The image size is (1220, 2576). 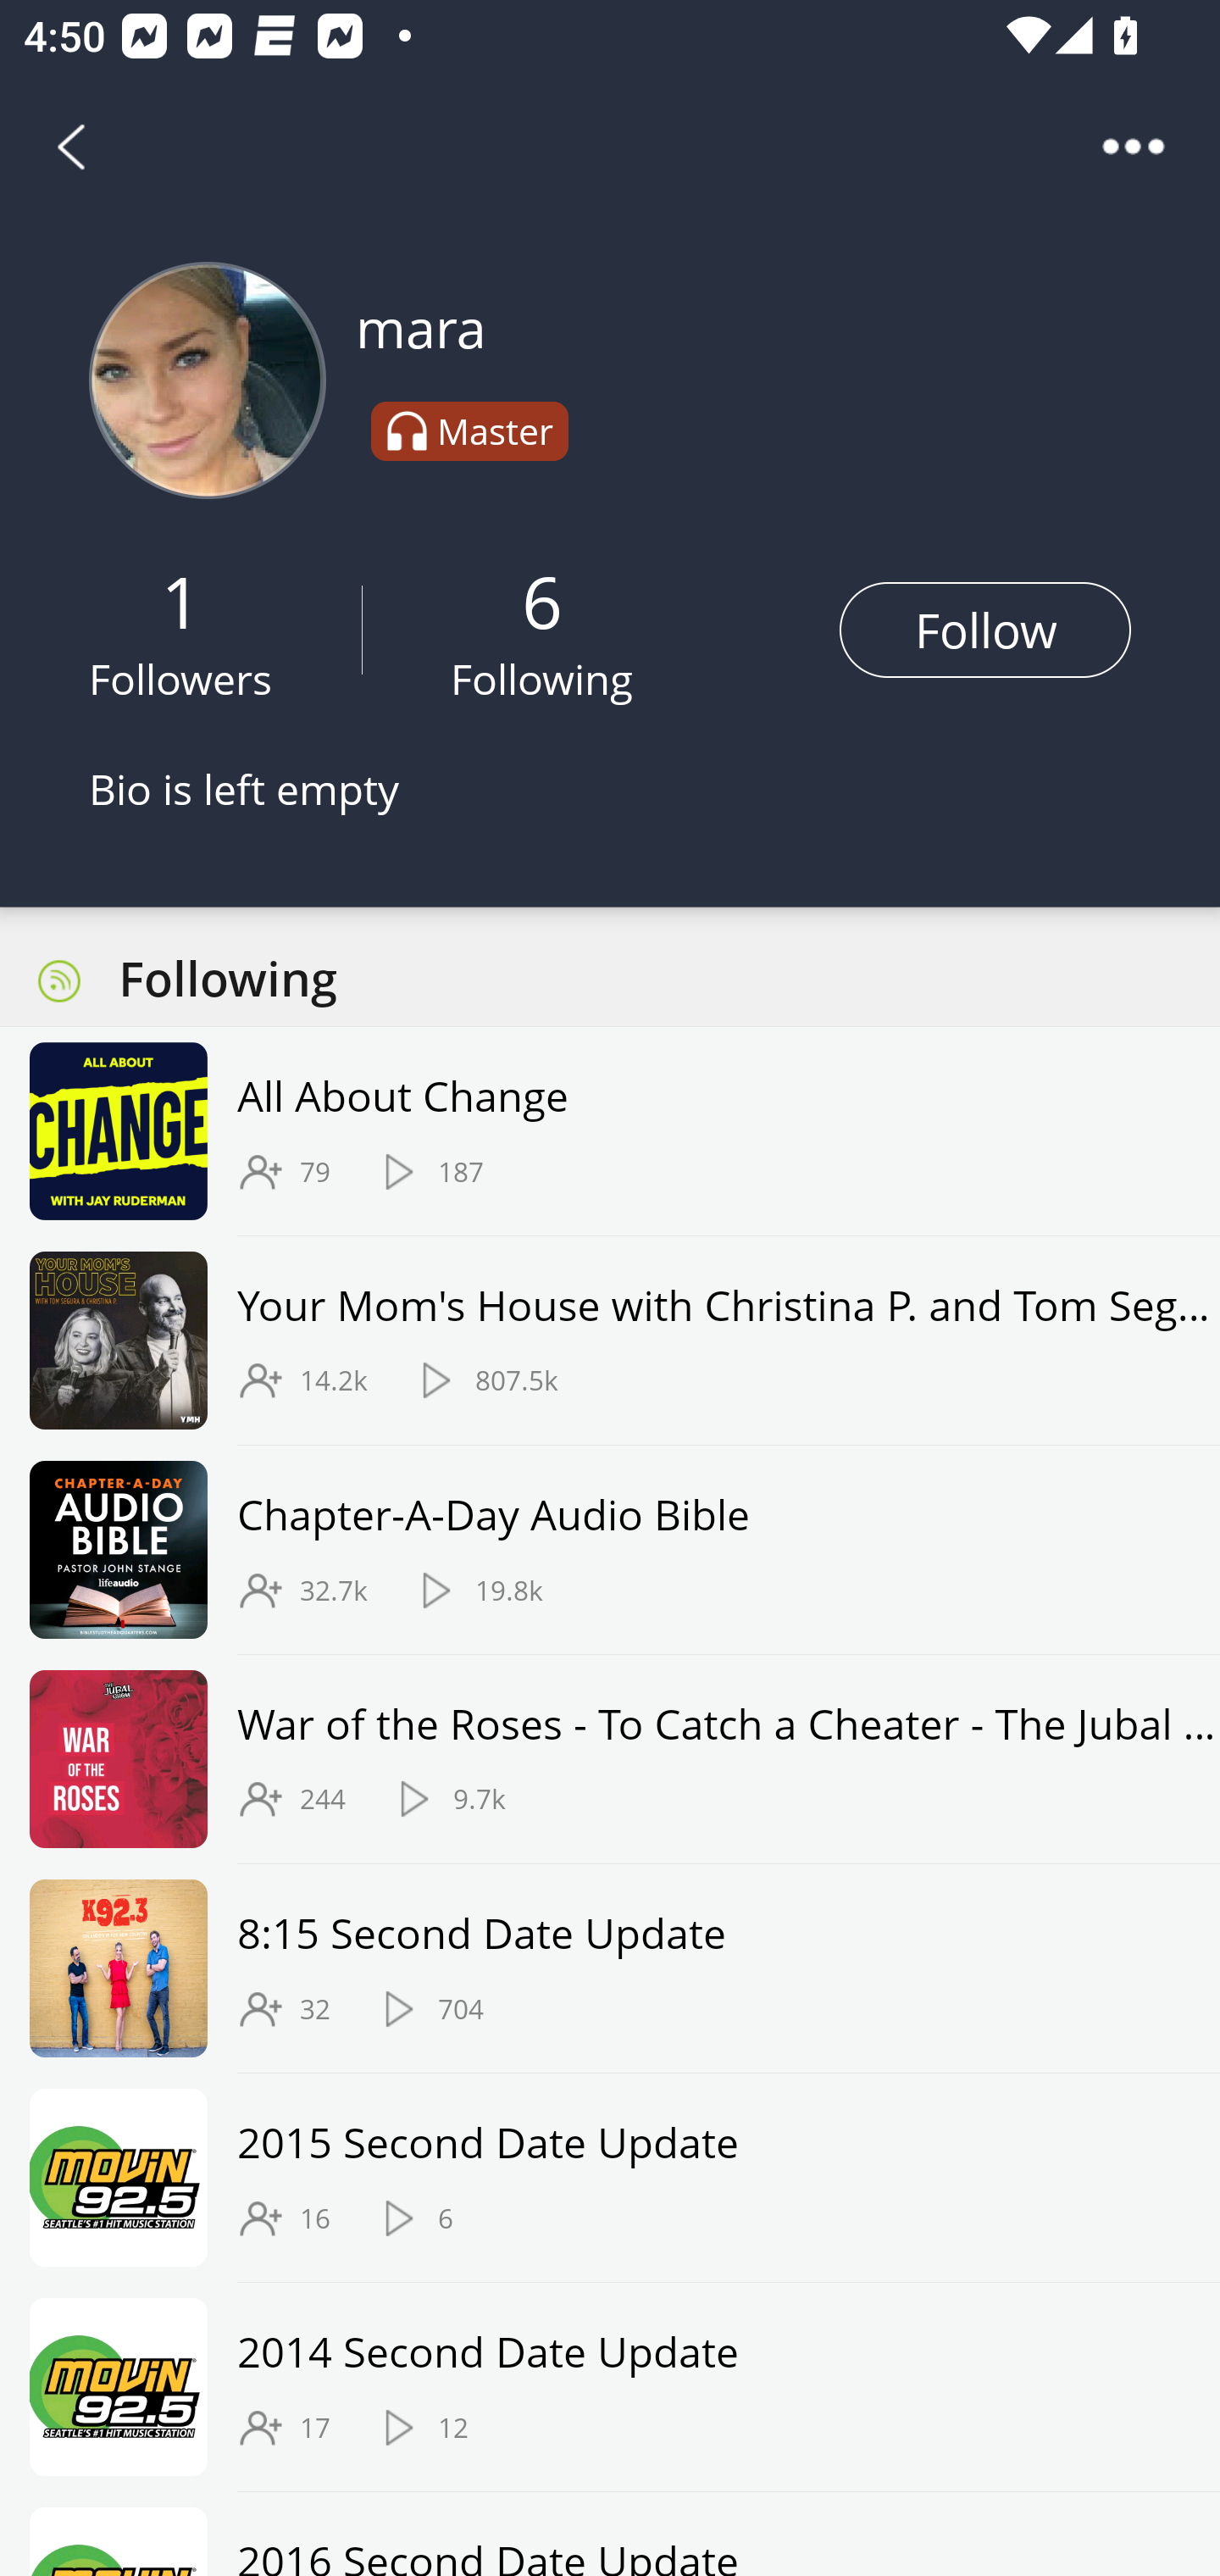 What do you see at coordinates (181, 679) in the screenshot?
I see `Followers` at bounding box center [181, 679].